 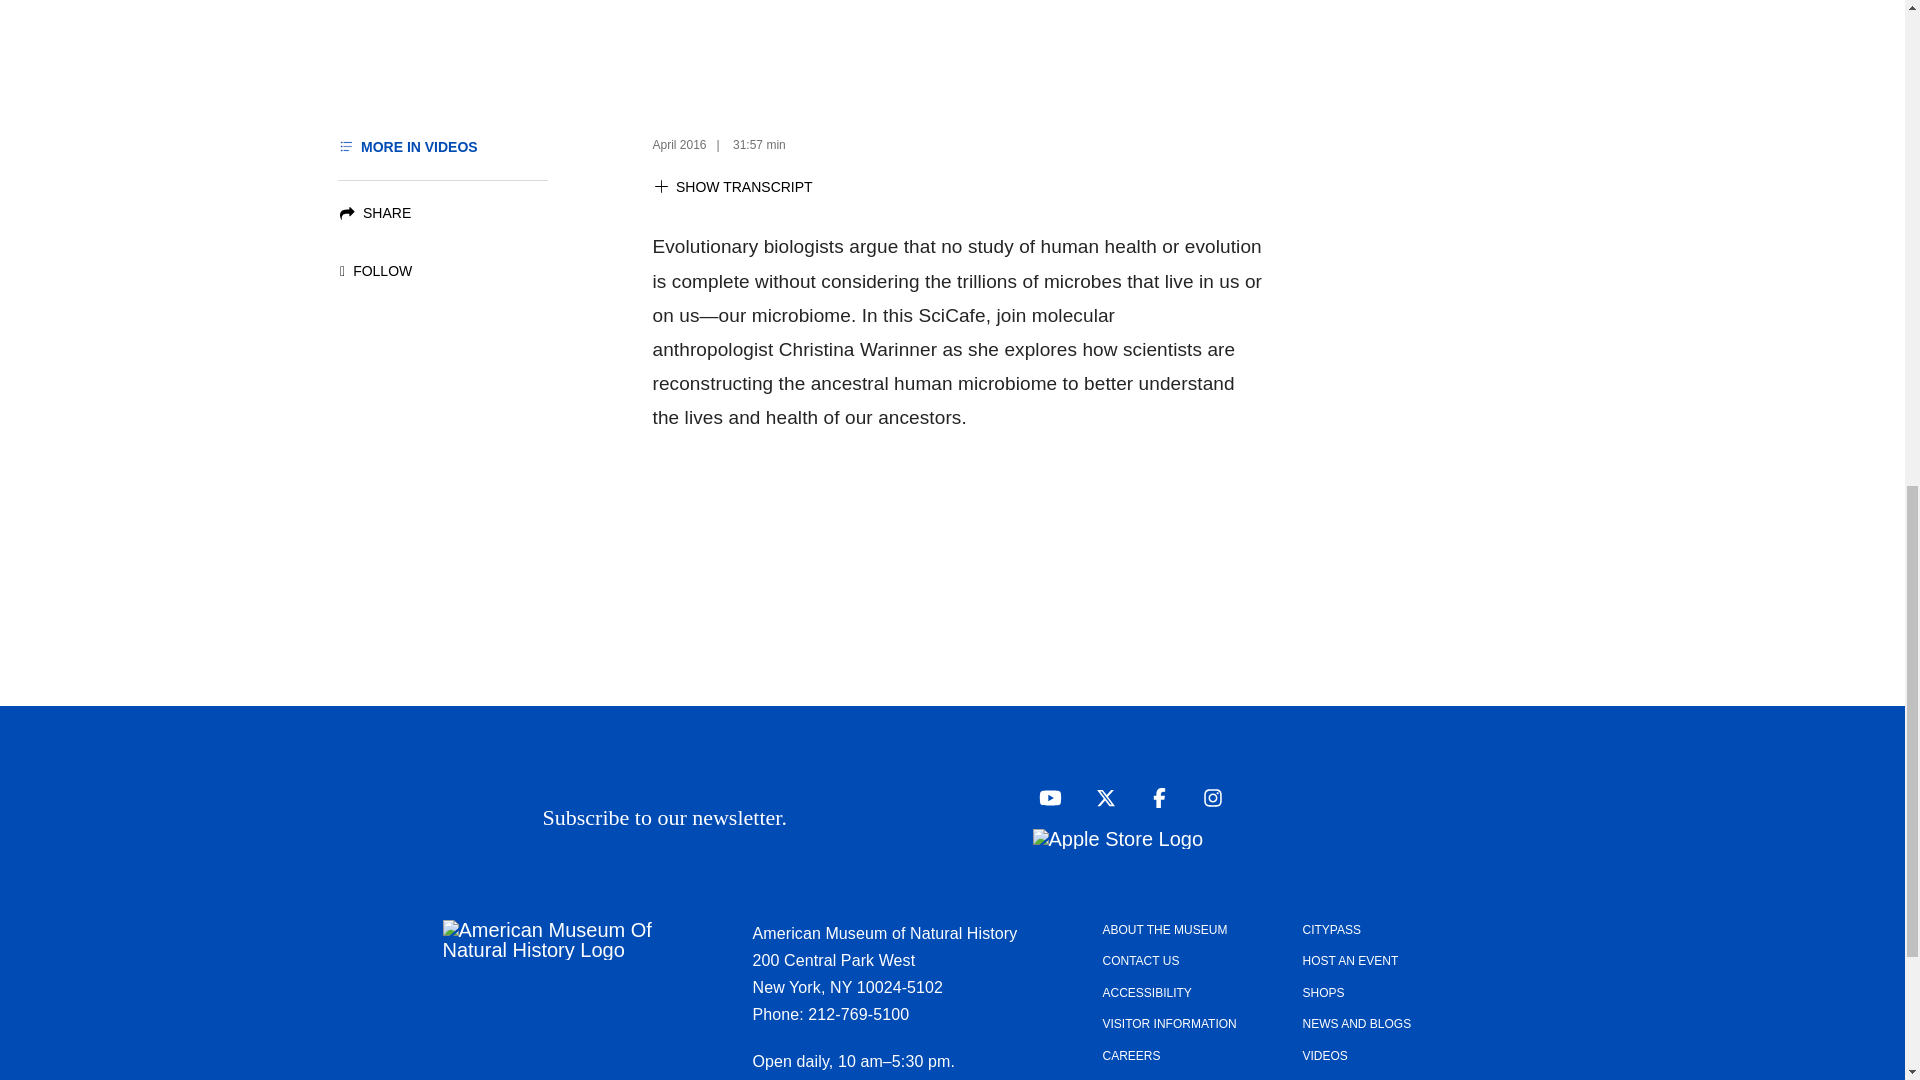 I want to click on Twitter Profile, so click(x=1100, y=798).